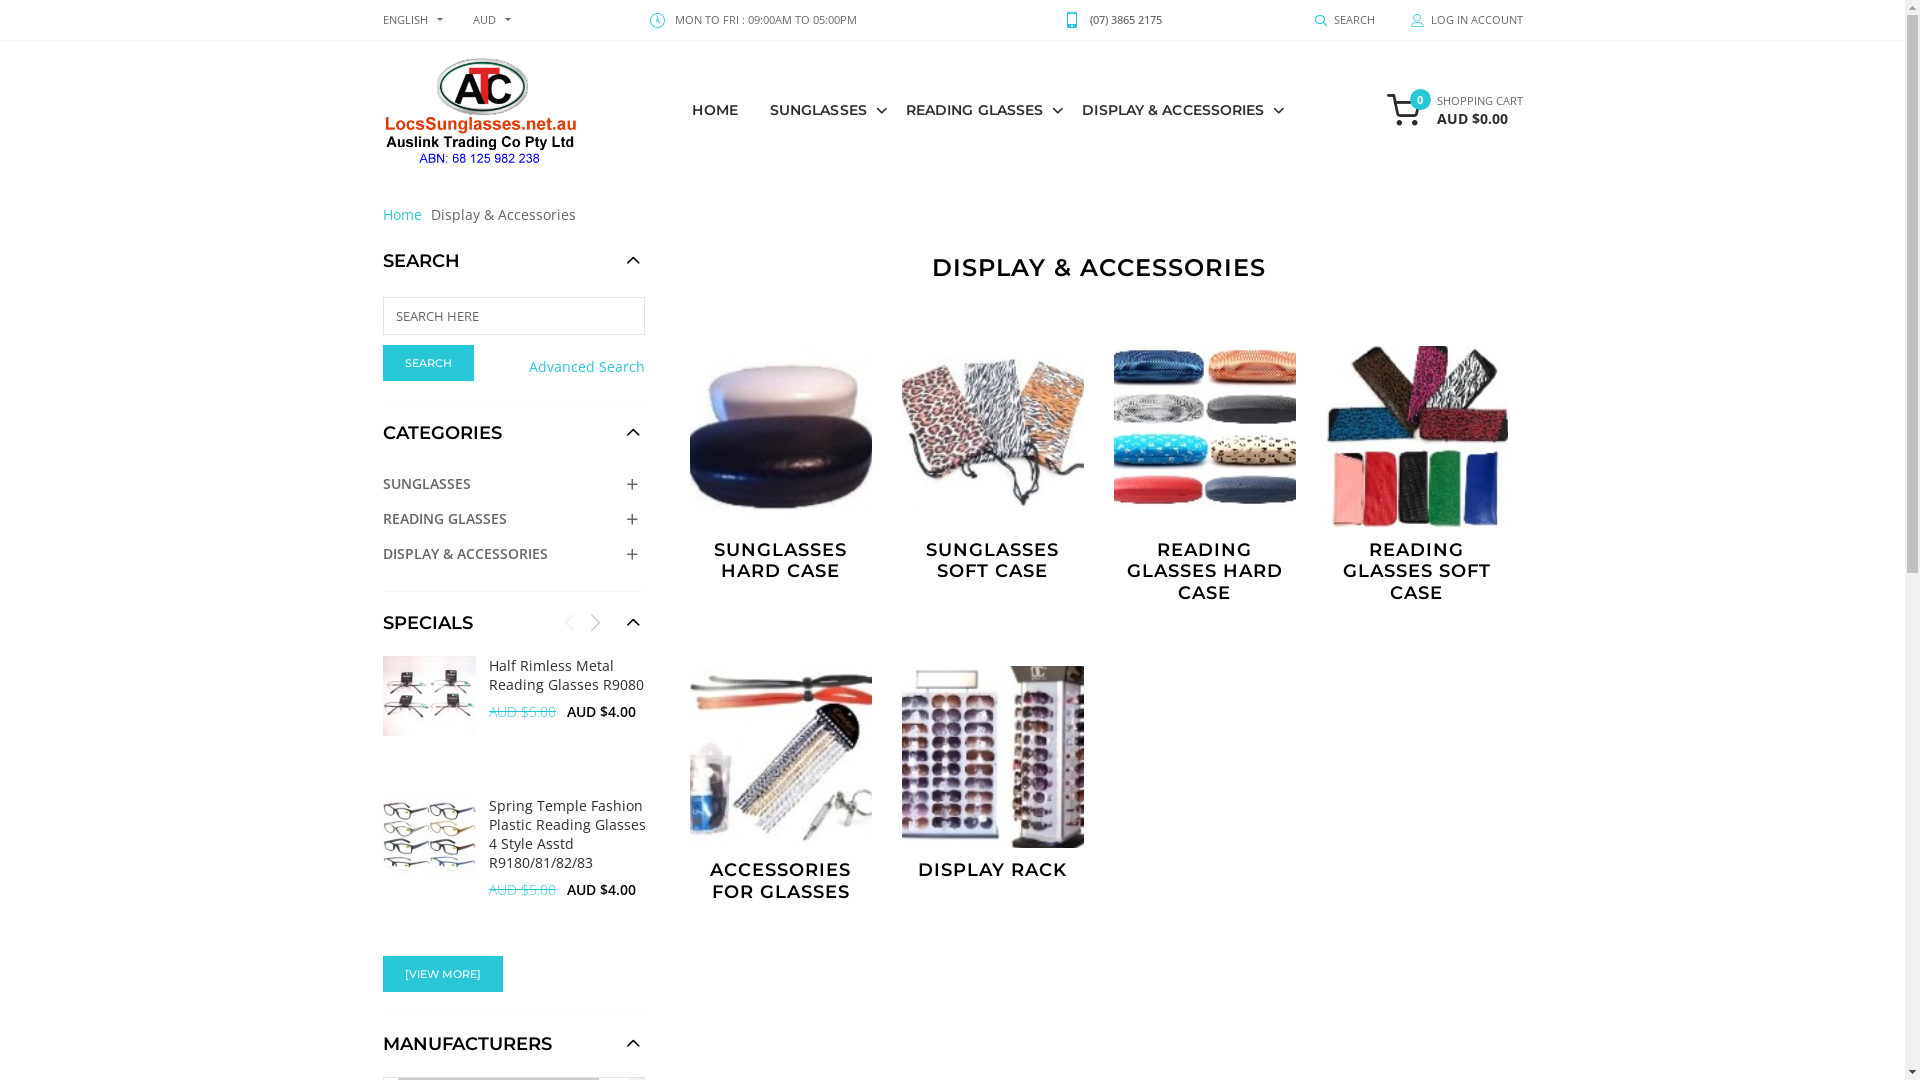 This screenshot has width=1920, height=1080. I want to click on Reading Glasses Hard Case, so click(1196, 428).